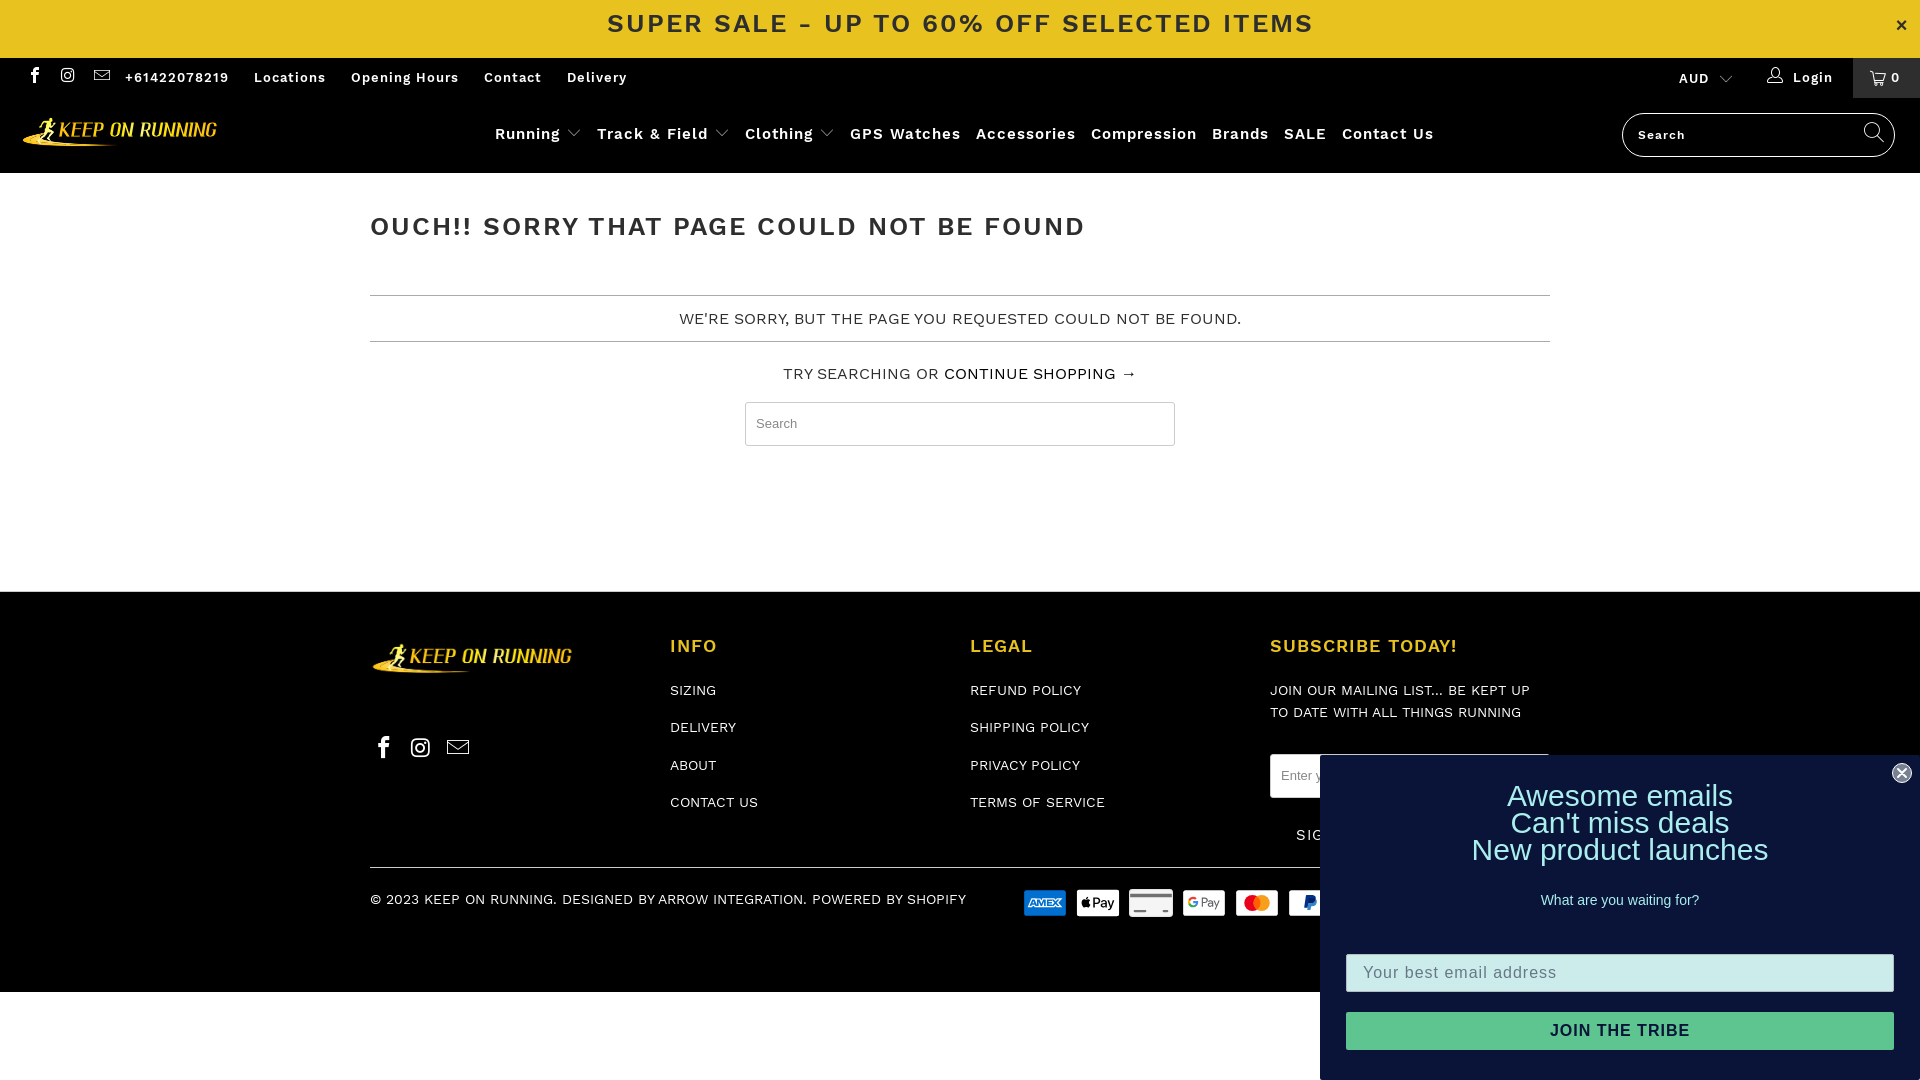  Describe the element at coordinates (682, 899) in the screenshot. I see `DESIGNED BY ARROW INTEGRATION` at that location.